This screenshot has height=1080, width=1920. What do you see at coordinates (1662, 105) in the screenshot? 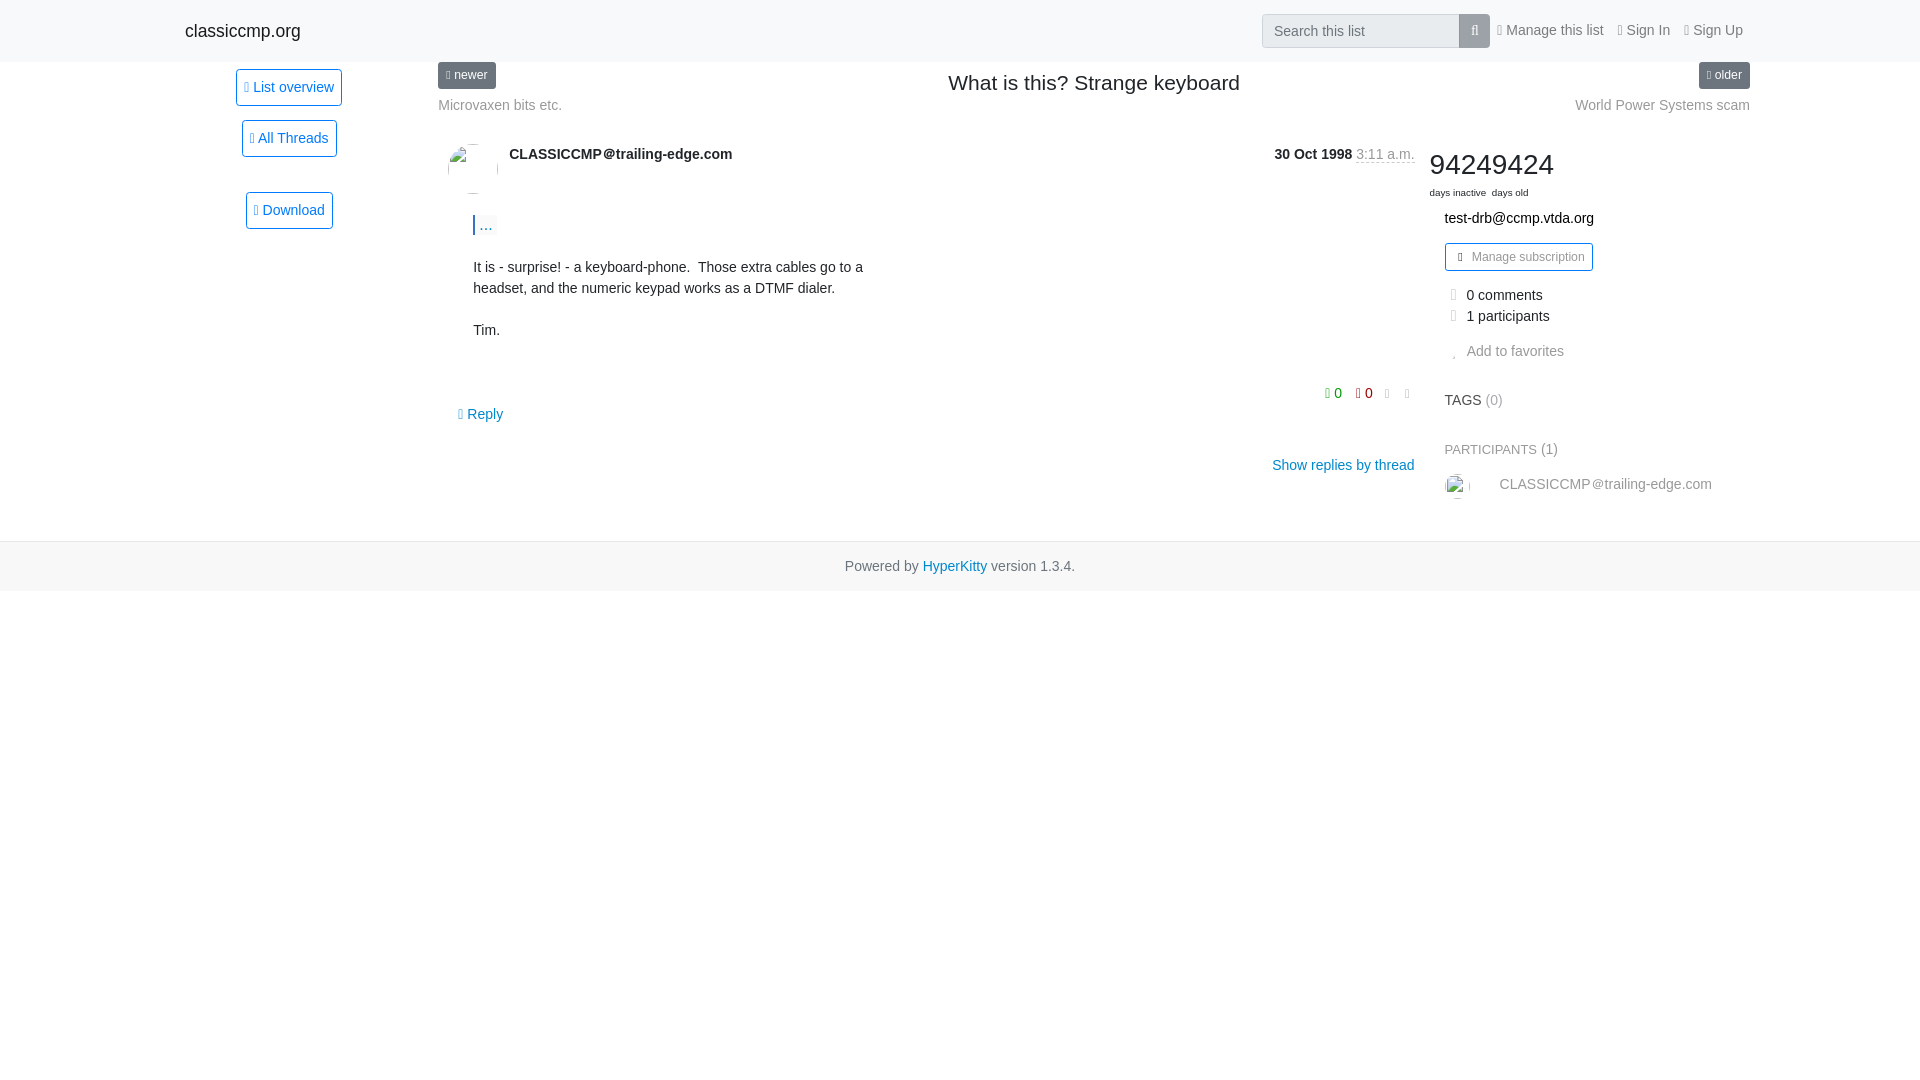
I see `World Power Systems scam` at bounding box center [1662, 105].